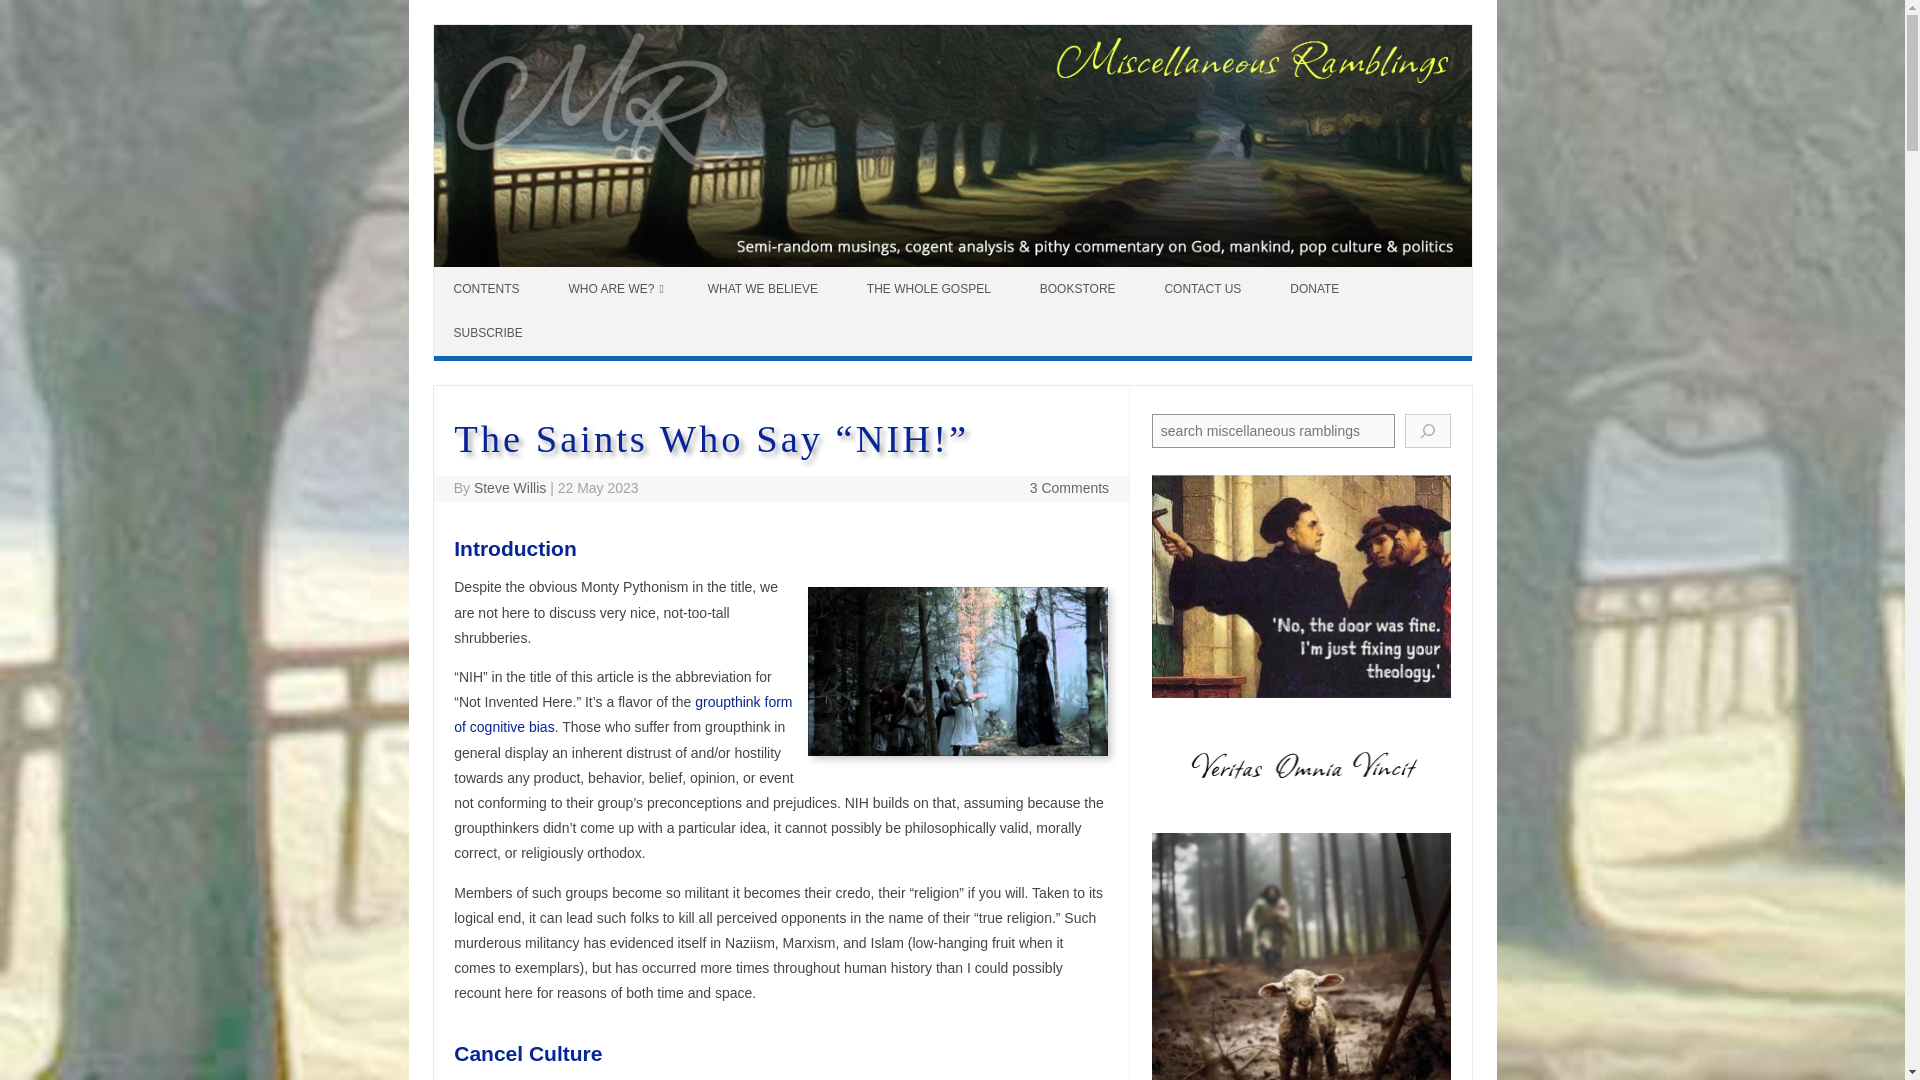 This screenshot has height=1080, width=1920. I want to click on BOOKSTORE, so click(1080, 288).